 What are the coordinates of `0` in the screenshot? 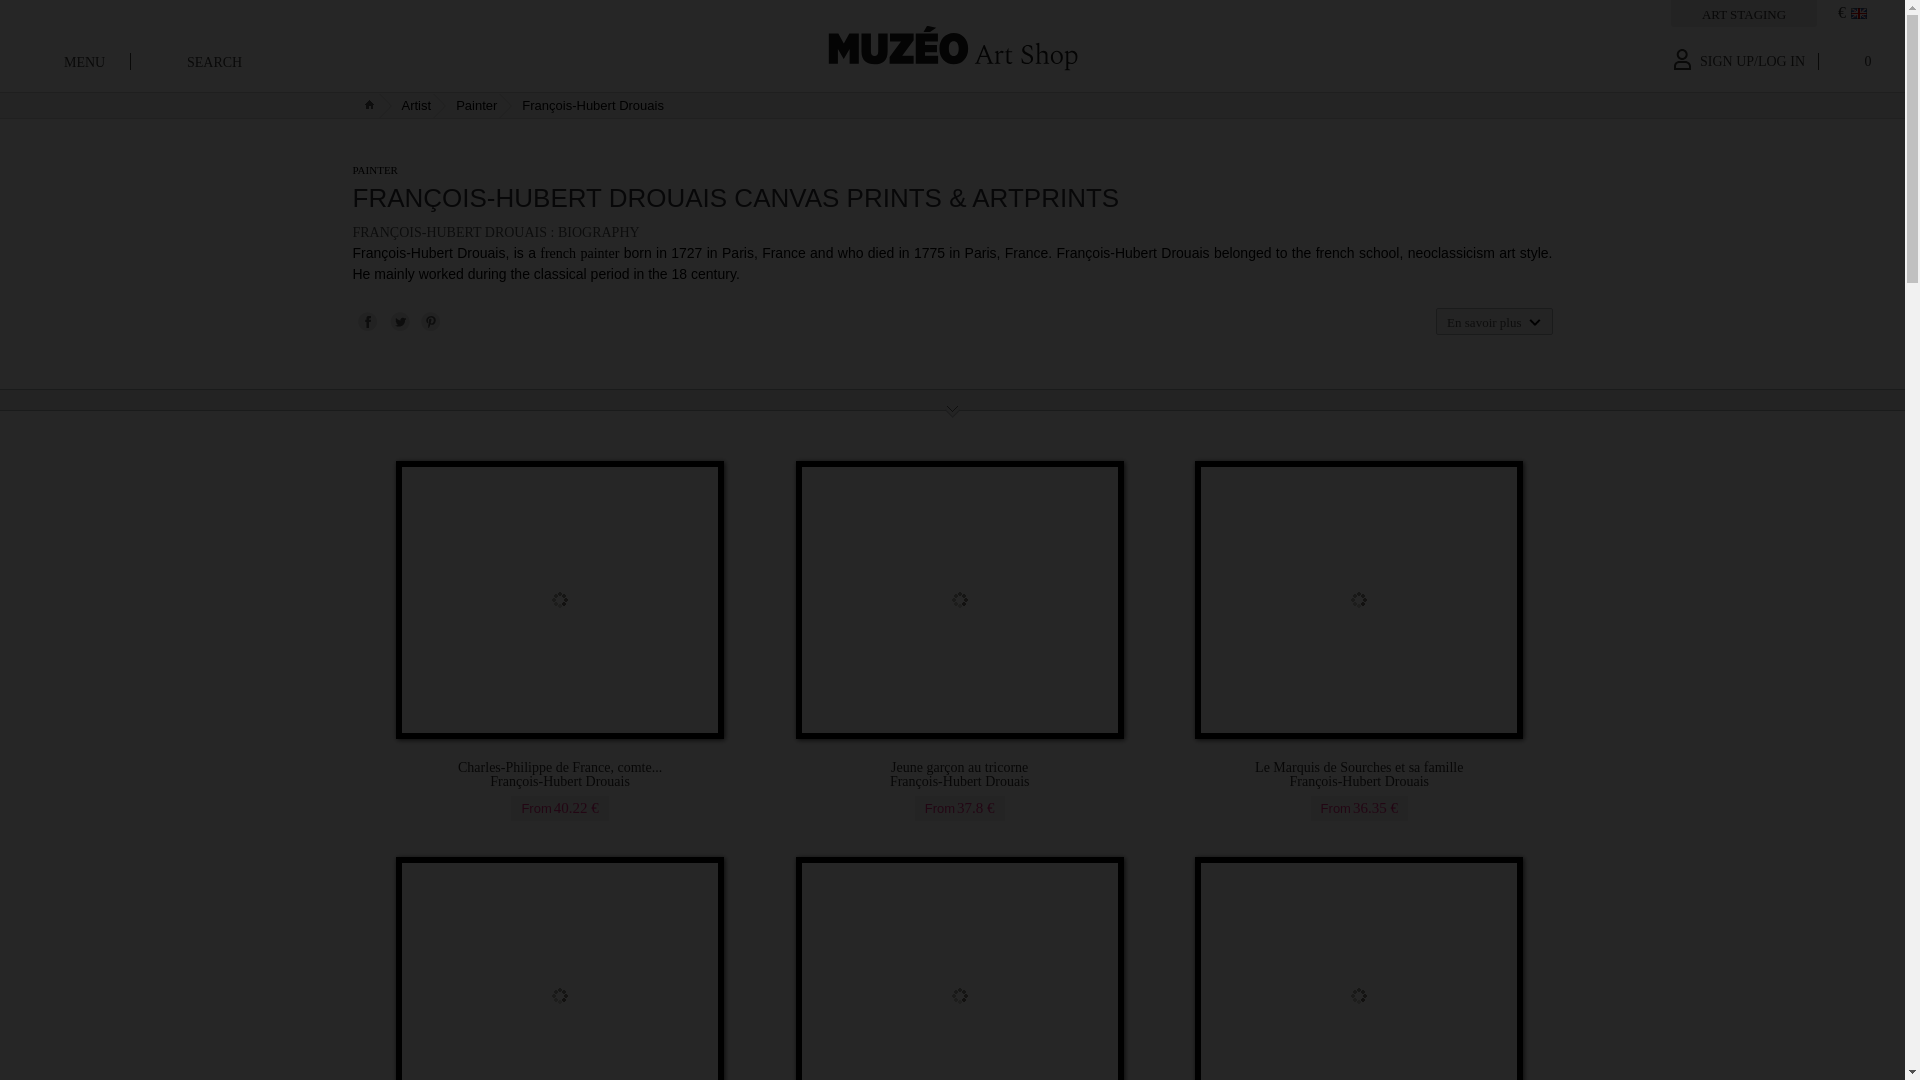 It's located at (1852, 66).